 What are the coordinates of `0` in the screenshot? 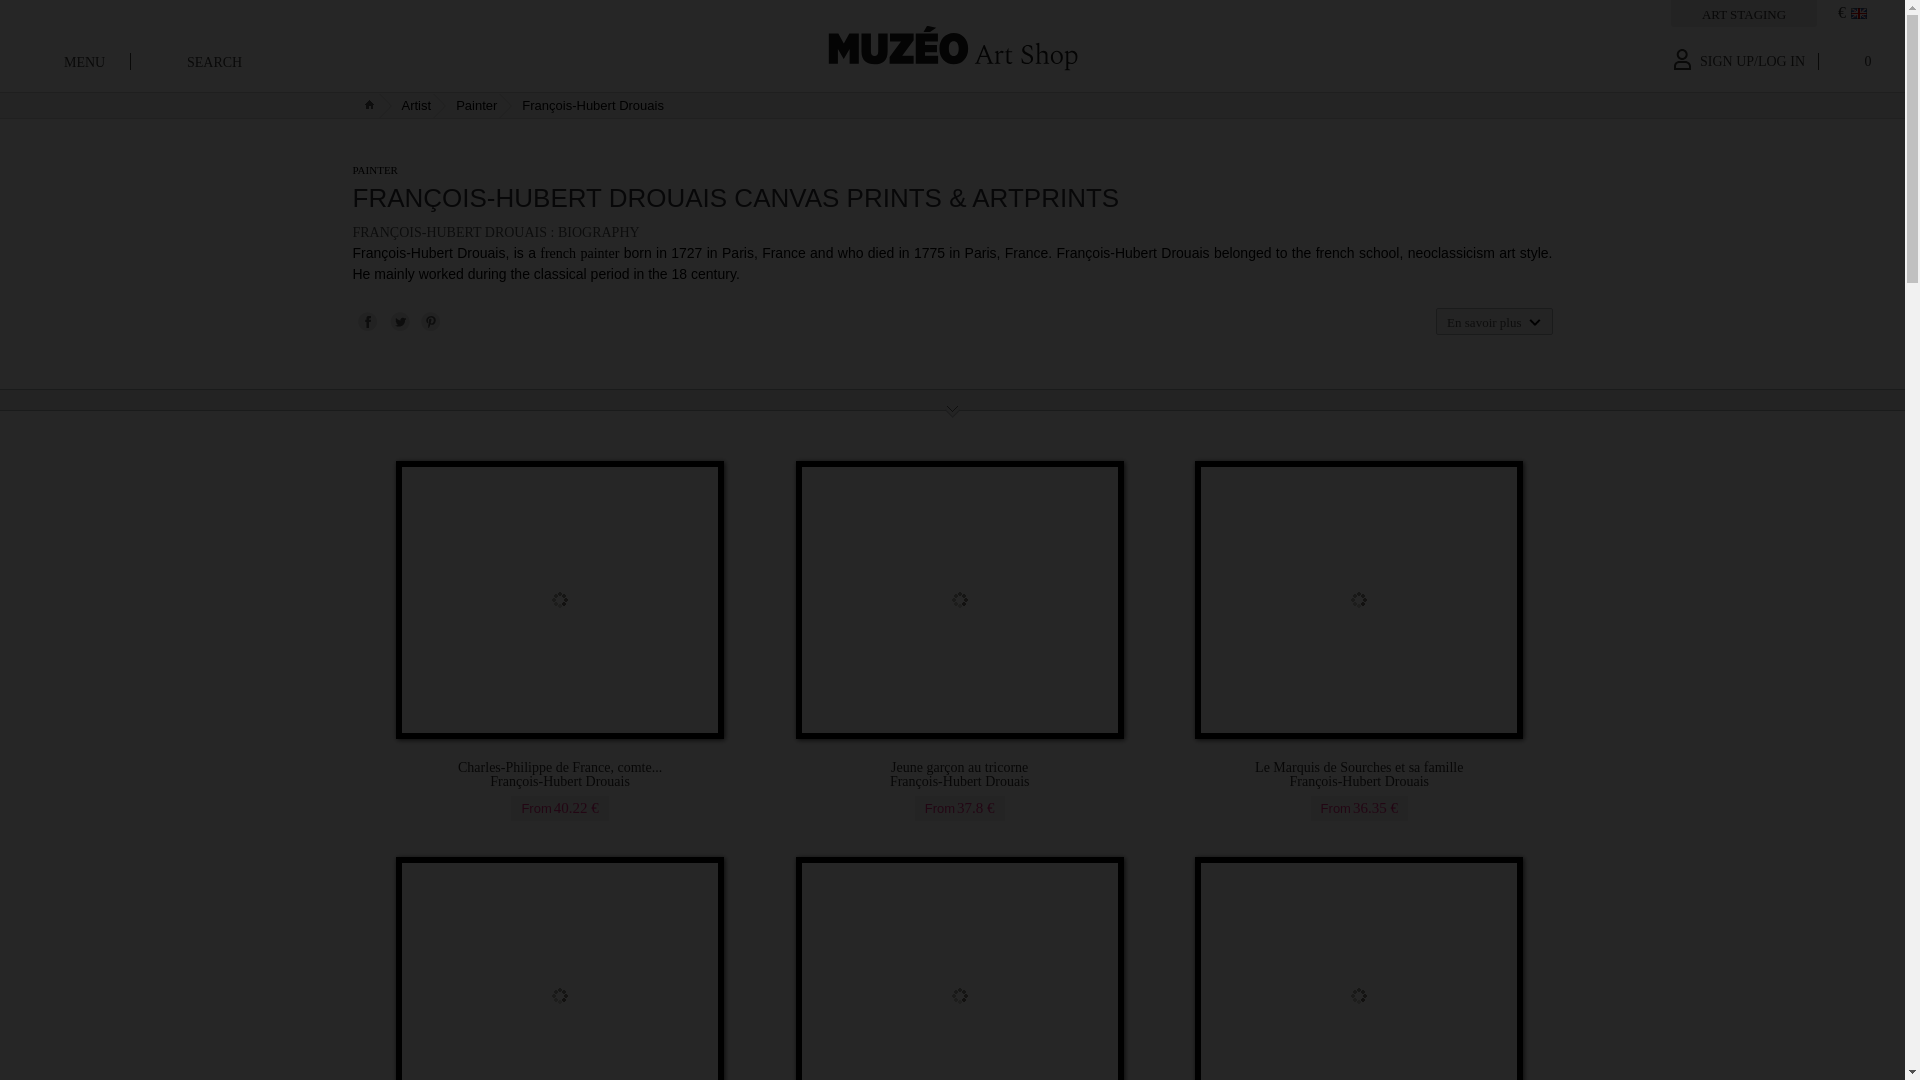 It's located at (1852, 66).